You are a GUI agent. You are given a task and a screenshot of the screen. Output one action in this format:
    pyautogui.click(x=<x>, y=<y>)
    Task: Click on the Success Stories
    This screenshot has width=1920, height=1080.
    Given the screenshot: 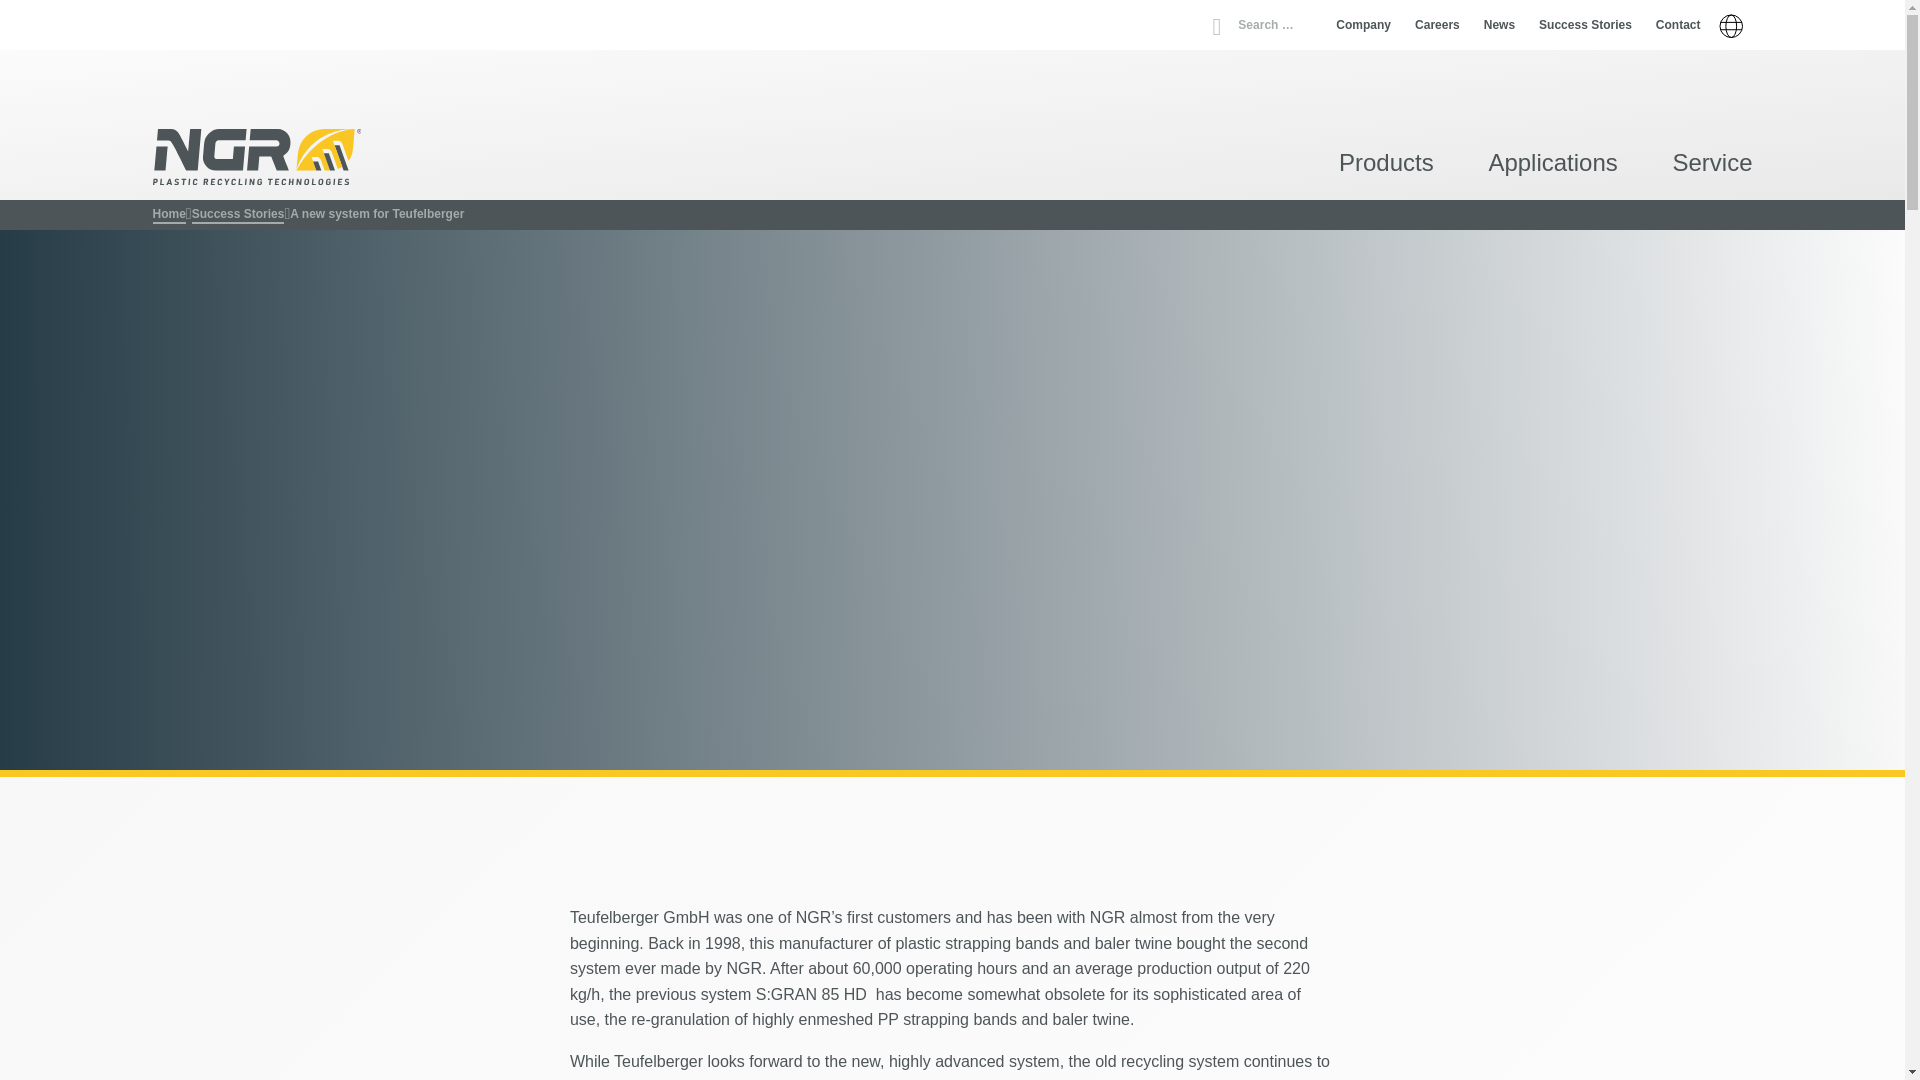 What is the action you would take?
    pyautogui.click(x=238, y=214)
    